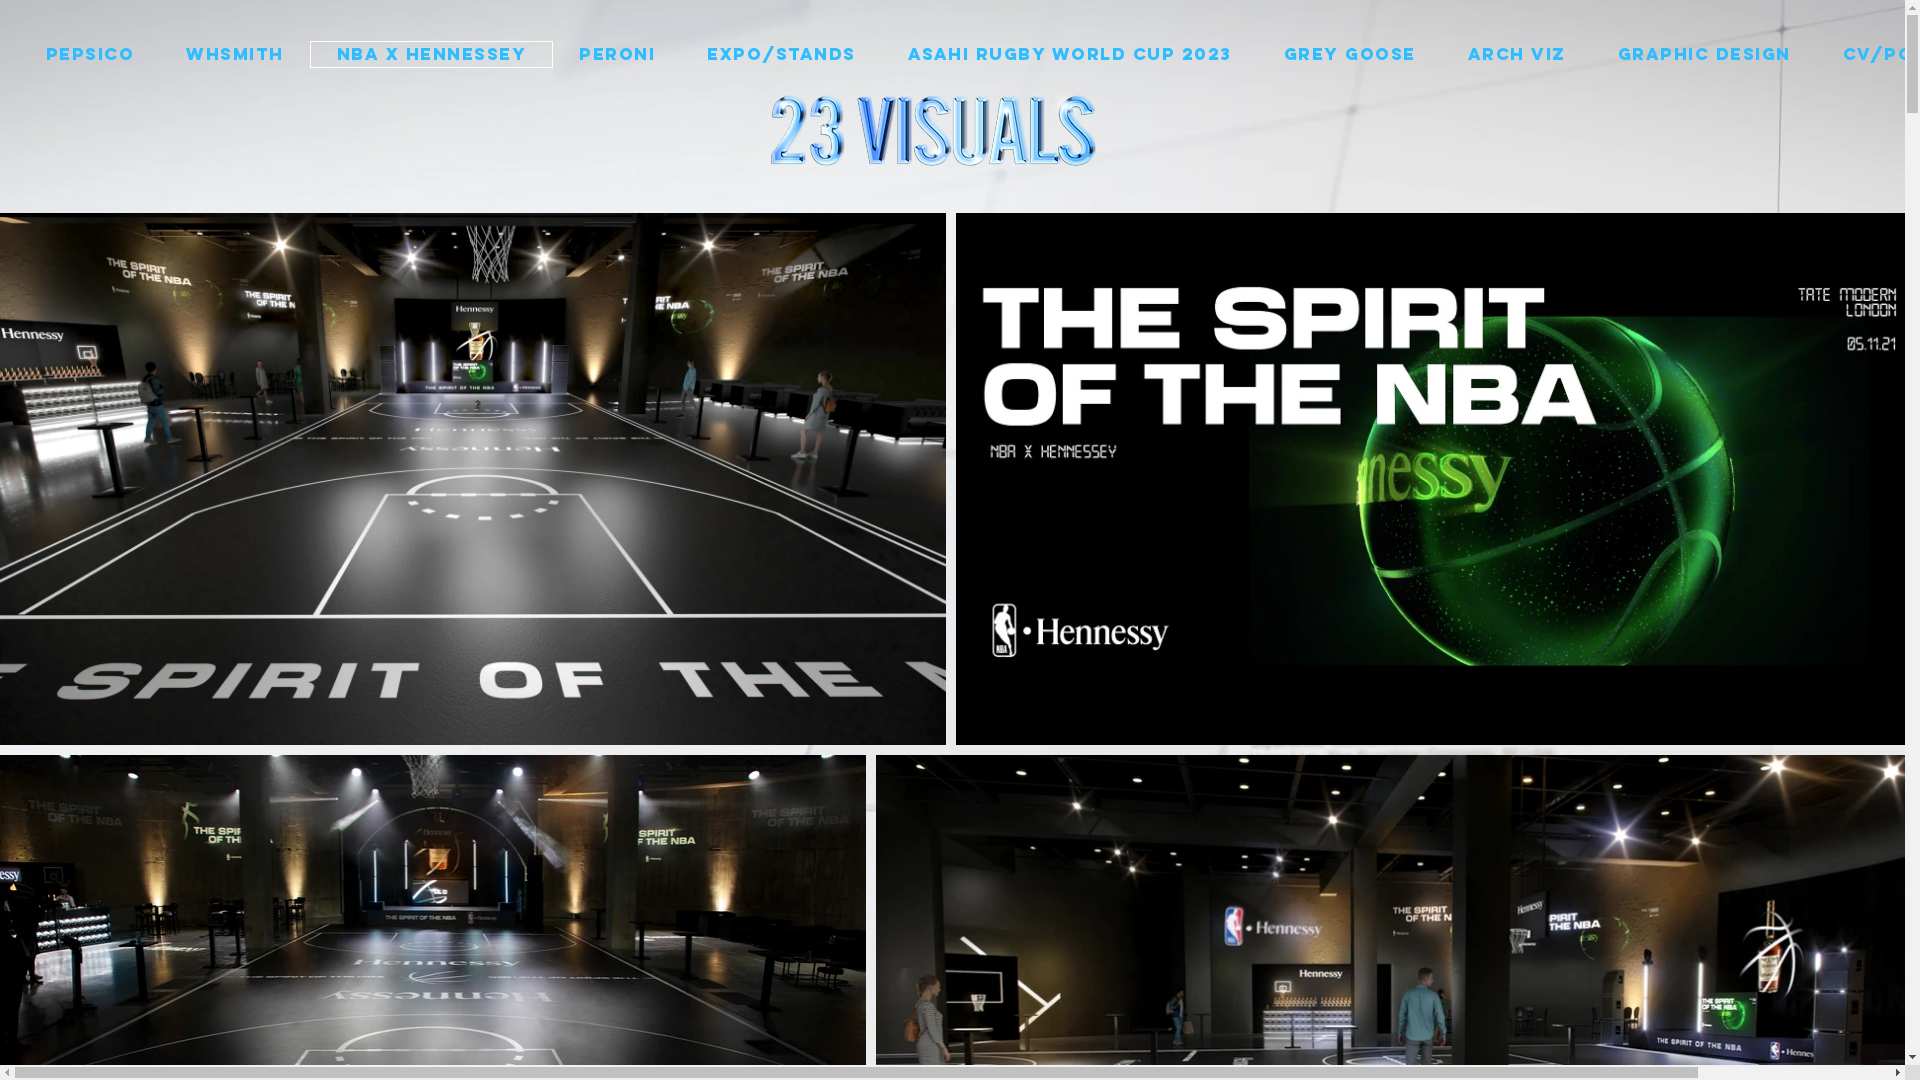 The width and height of the screenshot is (1920, 1080). Describe the element at coordinates (617, 54) in the screenshot. I see `PERONI` at that location.